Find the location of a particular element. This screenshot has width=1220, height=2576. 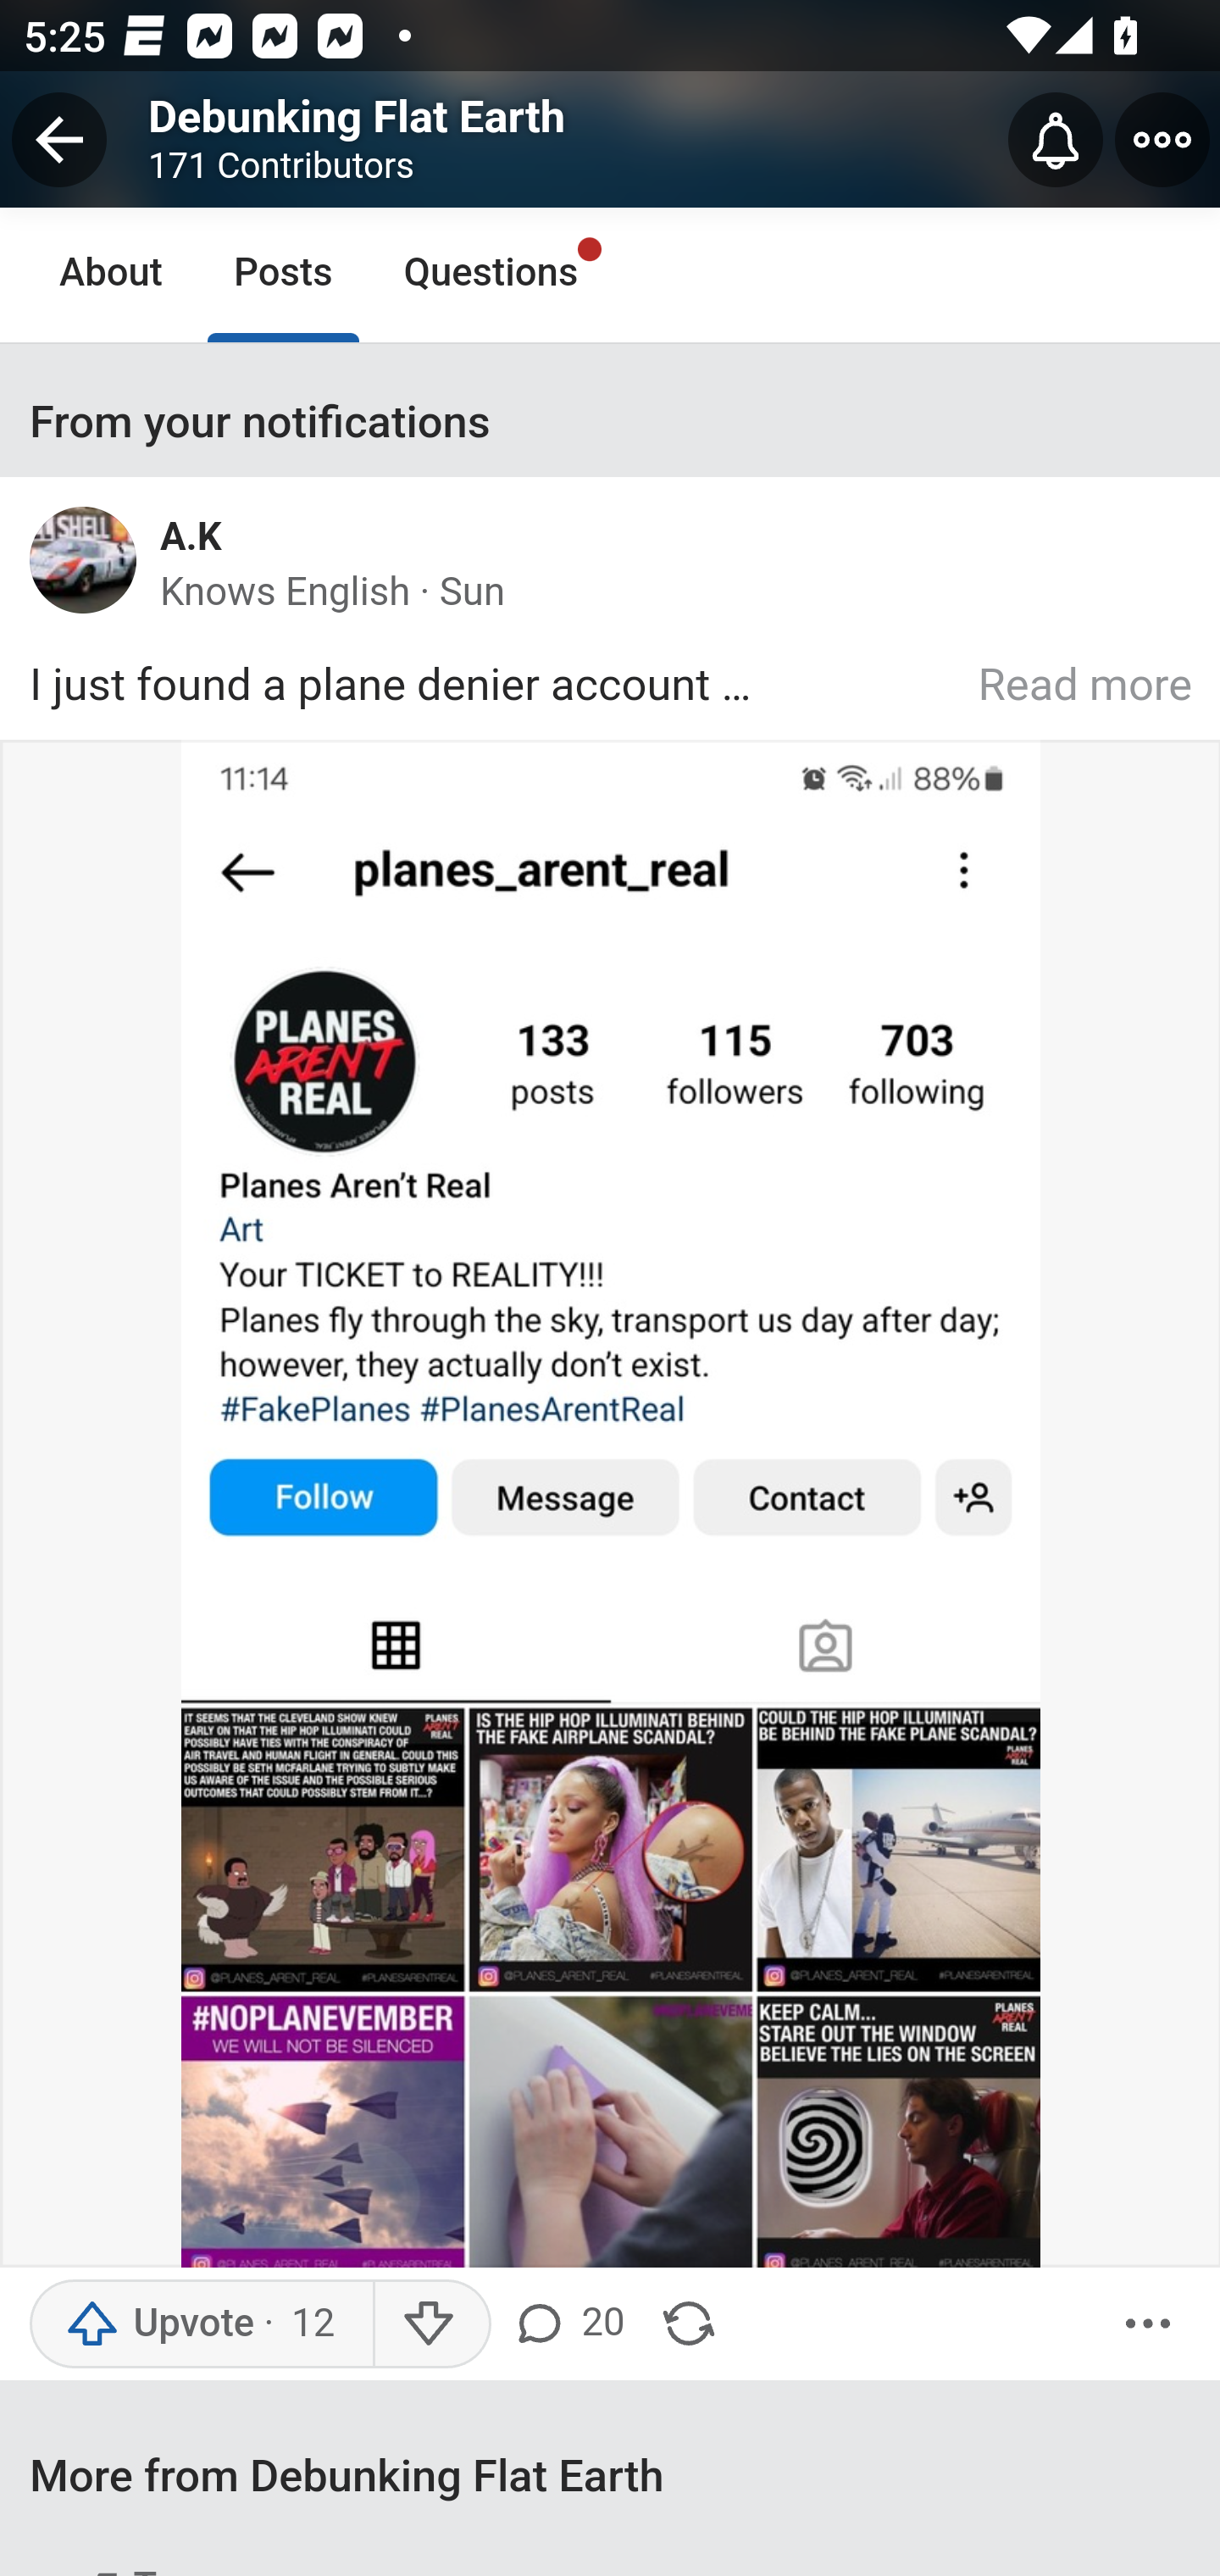

A.K is located at coordinates (191, 536).